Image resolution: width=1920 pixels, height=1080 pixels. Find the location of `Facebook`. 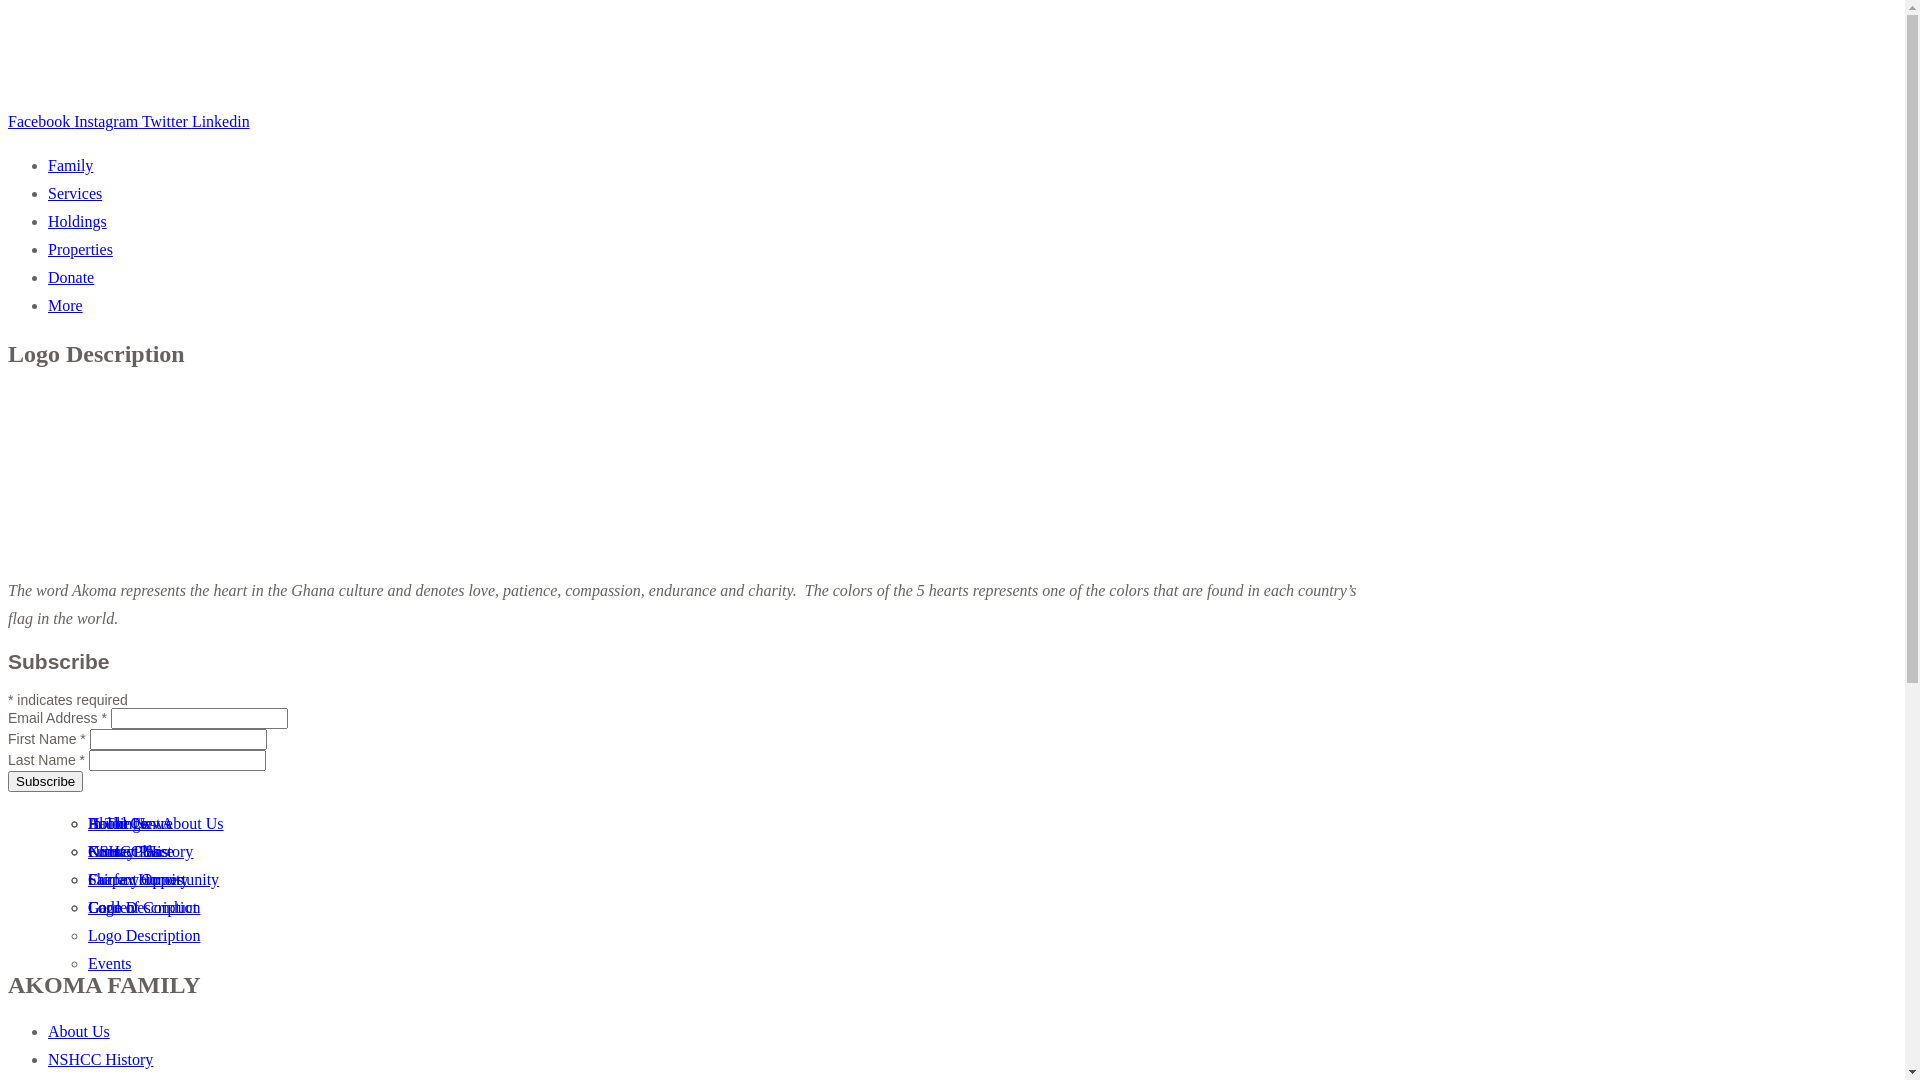

Facebook is located at coordinates (41, 122).